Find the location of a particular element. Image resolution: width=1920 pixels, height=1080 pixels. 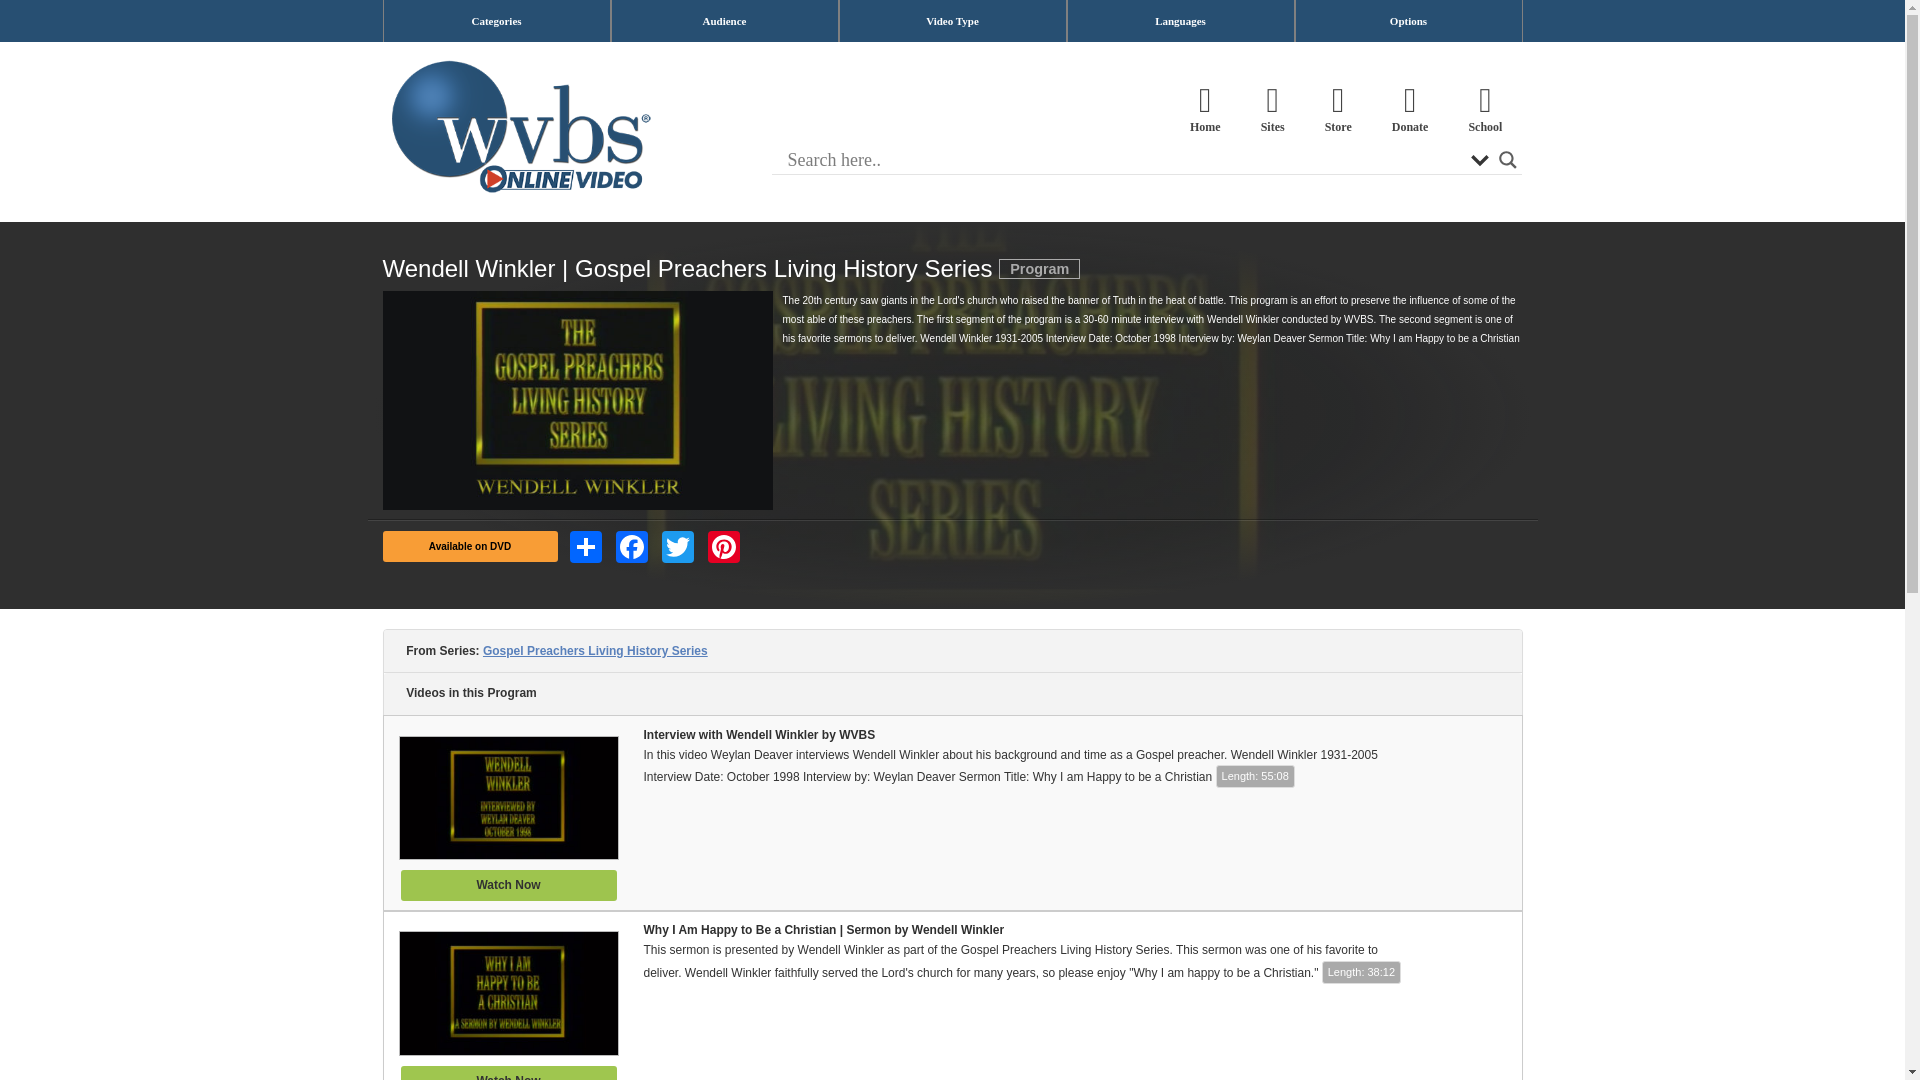

Home page is located at coordinates (1204, 110).